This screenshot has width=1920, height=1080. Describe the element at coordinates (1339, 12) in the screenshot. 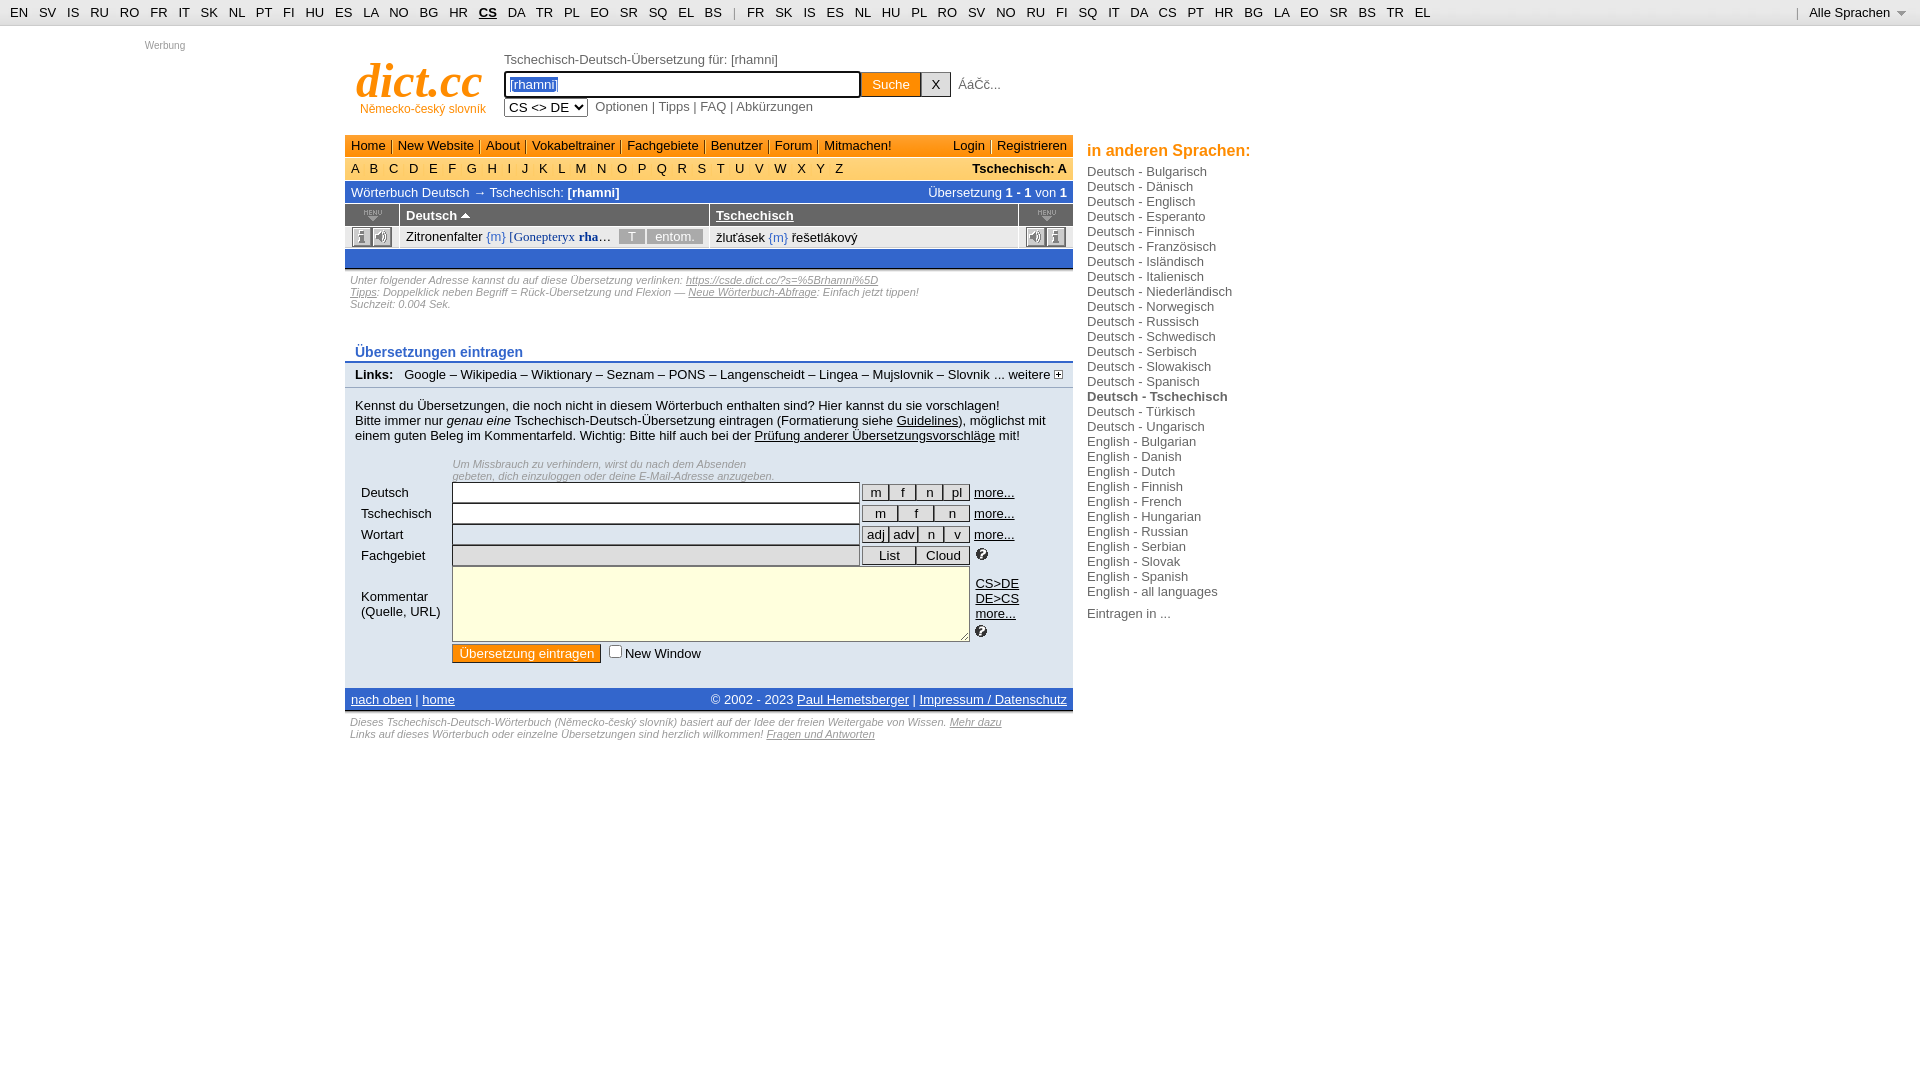

I see `SR` at that location.